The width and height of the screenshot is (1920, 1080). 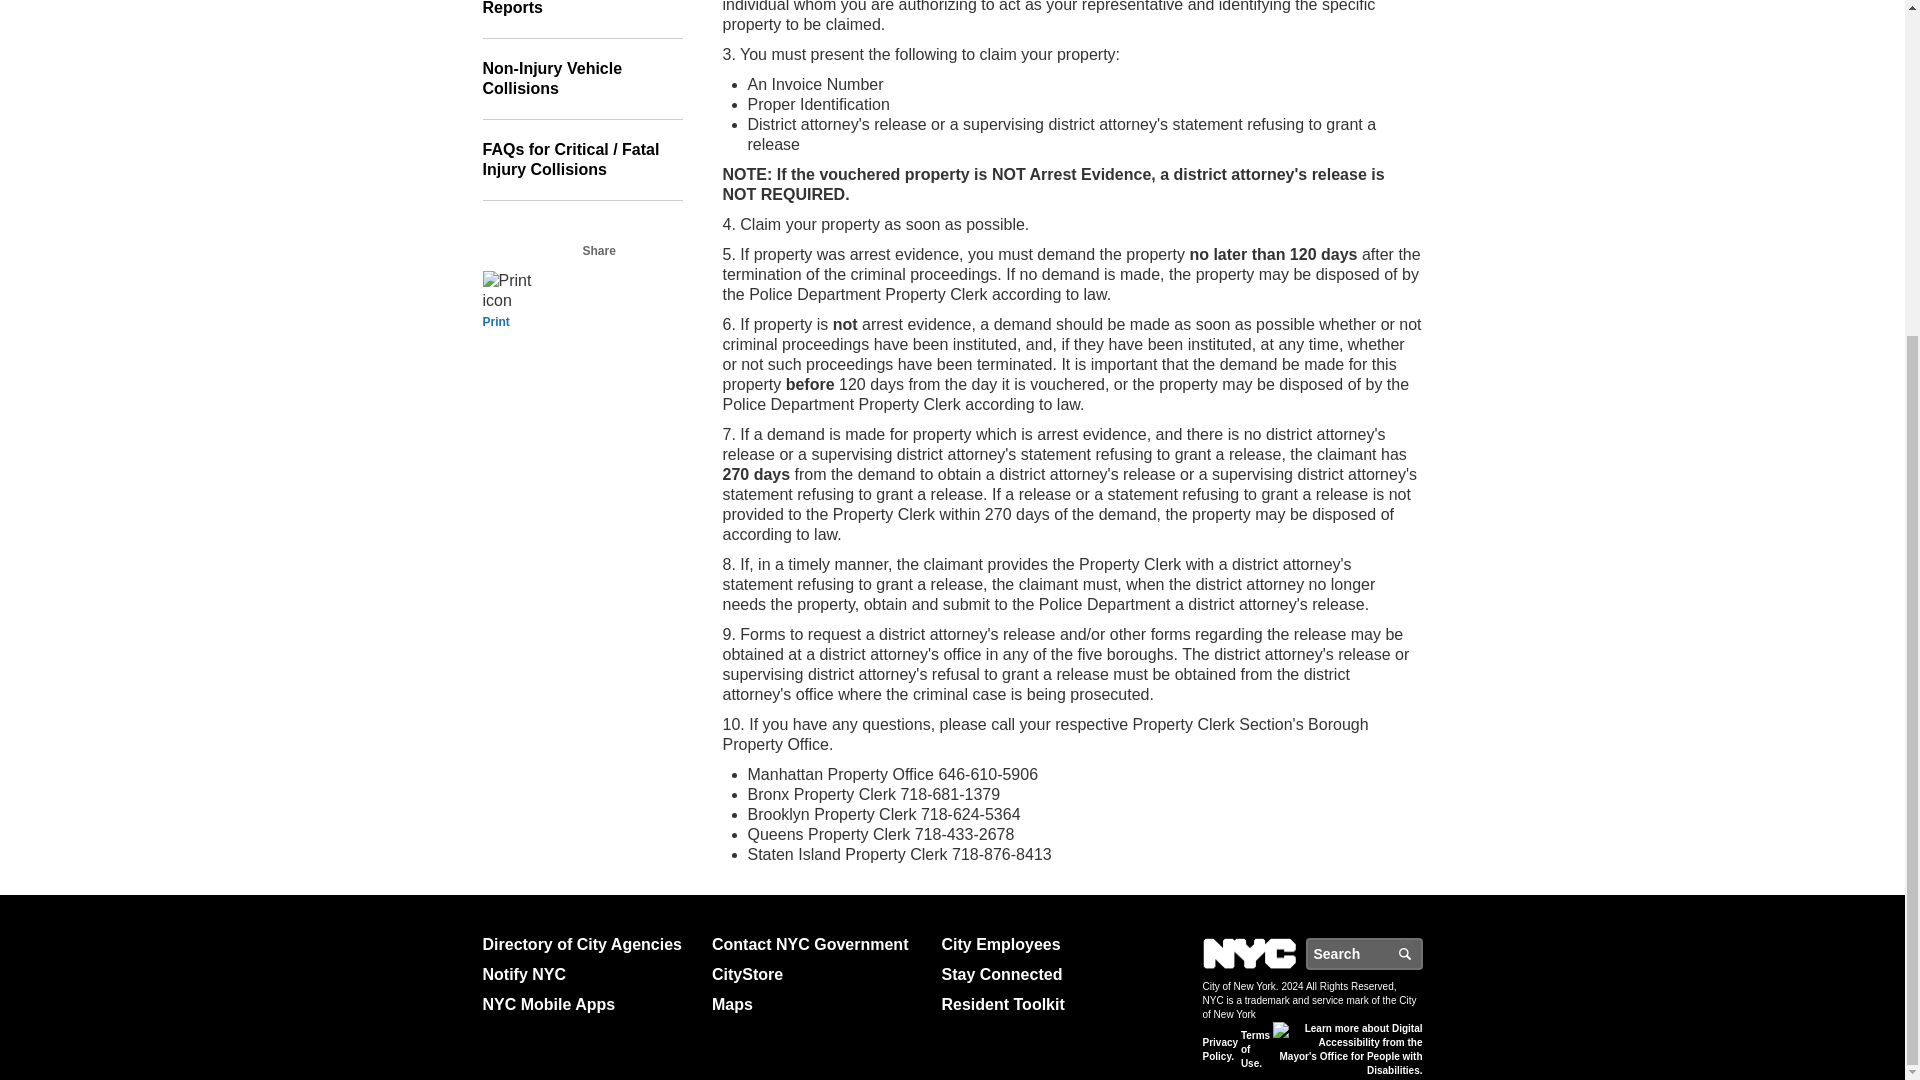 I want to click on Notify NYC, so click(x=588, y=975).